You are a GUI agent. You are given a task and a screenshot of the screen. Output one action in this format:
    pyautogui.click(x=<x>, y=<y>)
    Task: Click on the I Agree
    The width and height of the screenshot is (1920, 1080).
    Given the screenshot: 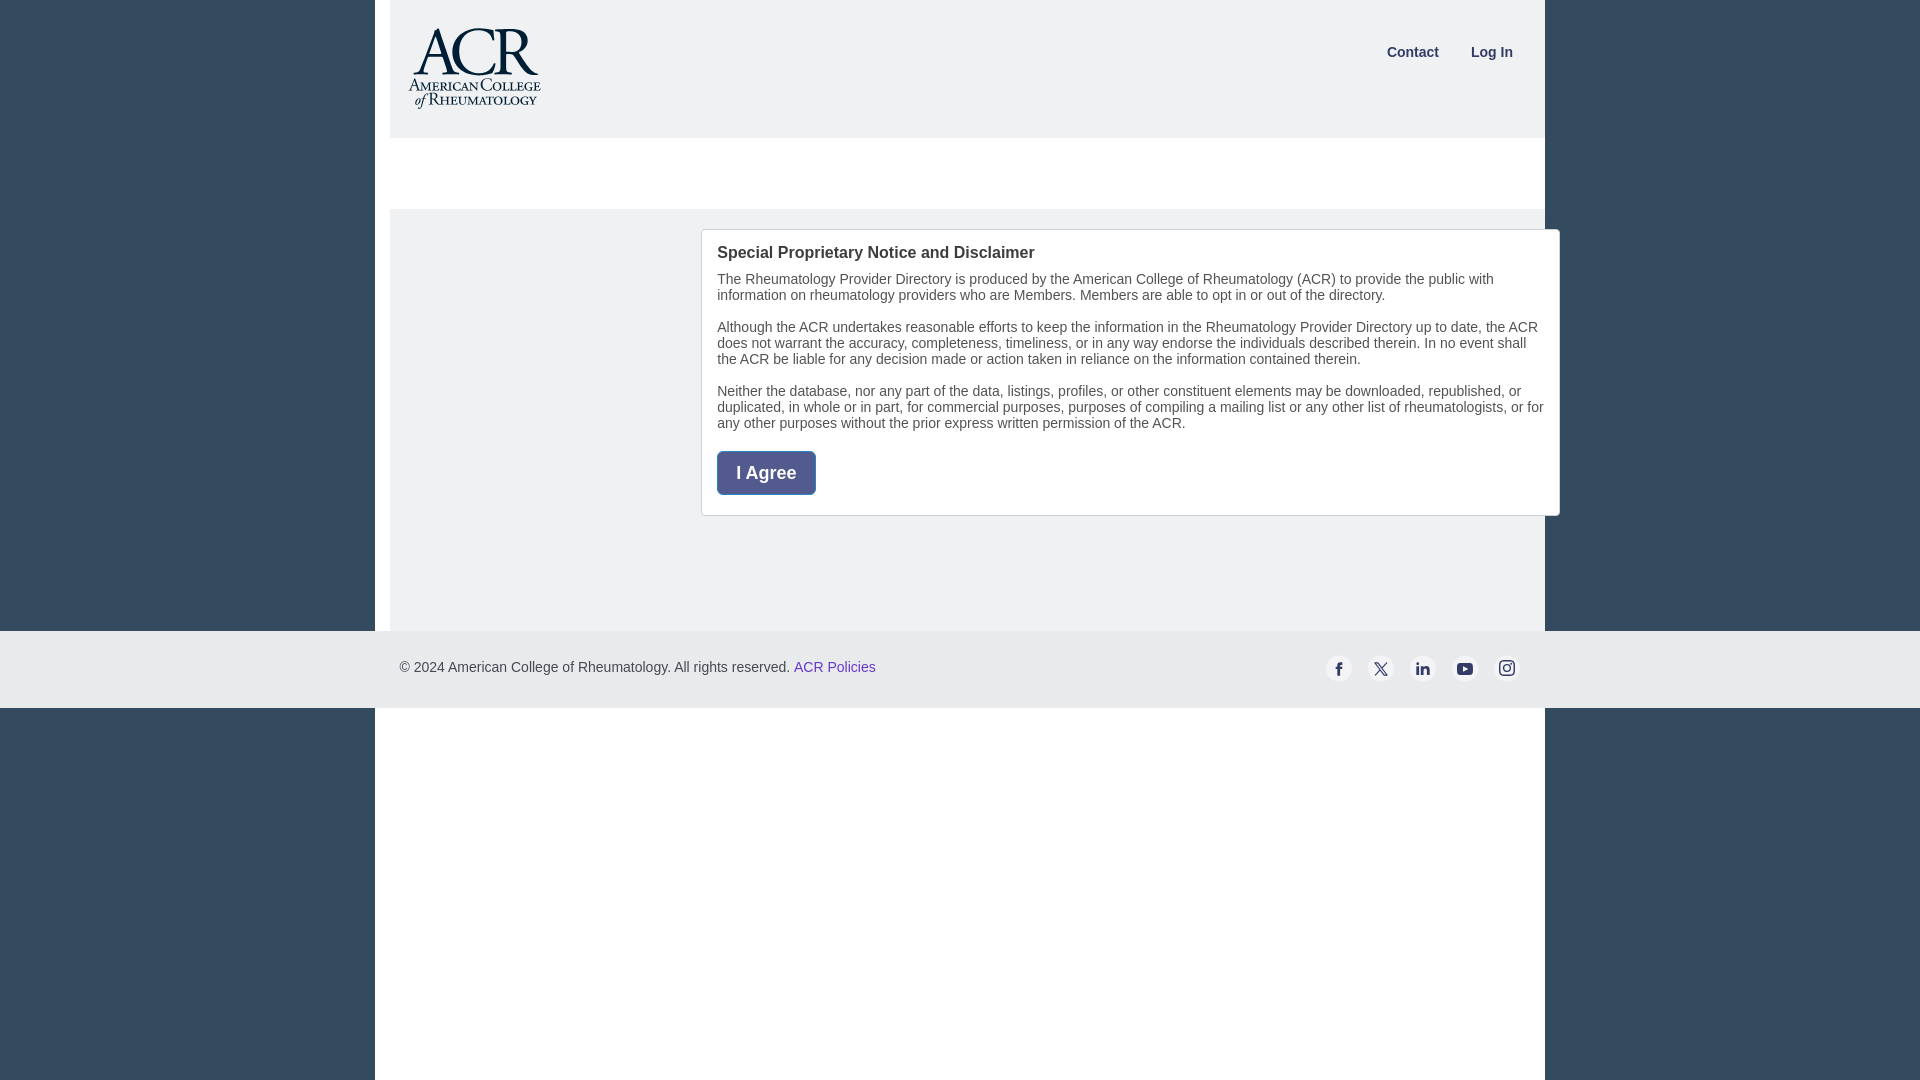 What is the action you would take?
    pyautogui.click(x=765, y=472)
    